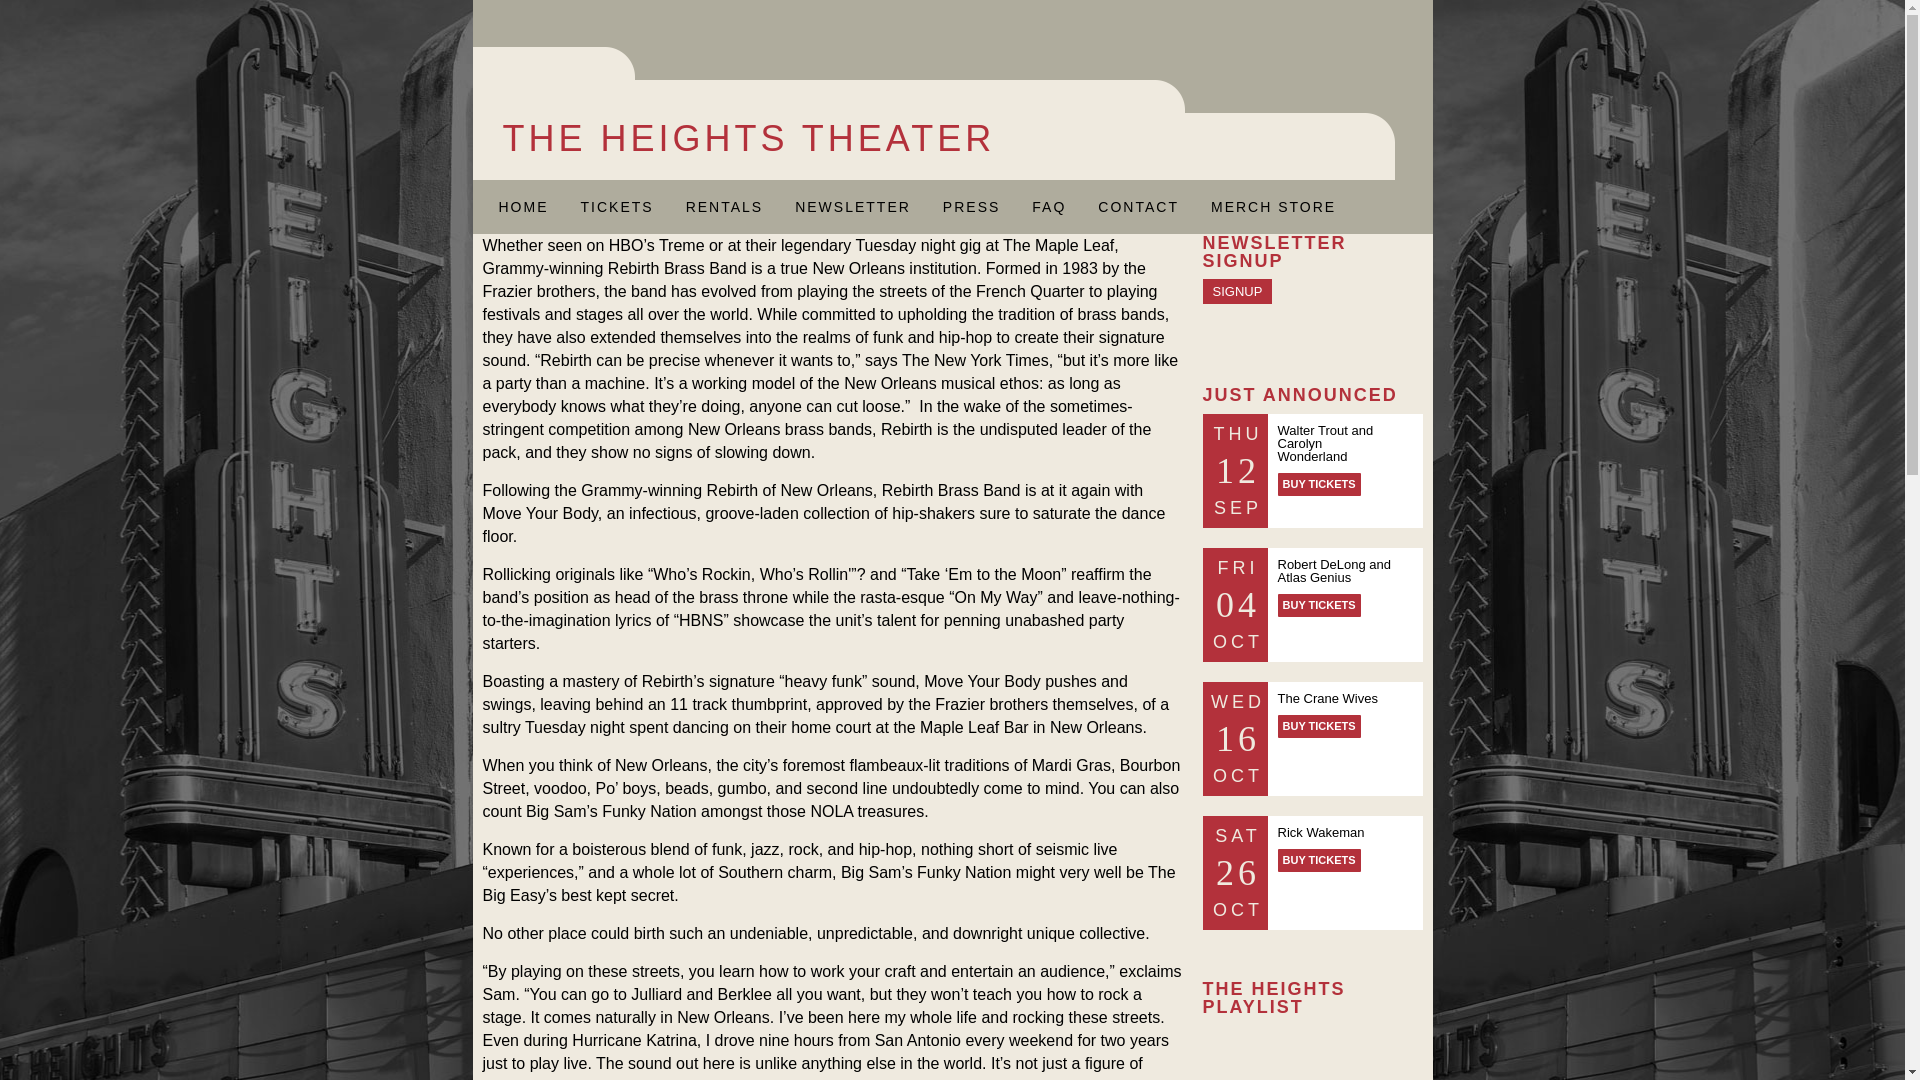  I want to click on PRESS, so click(971, 206).